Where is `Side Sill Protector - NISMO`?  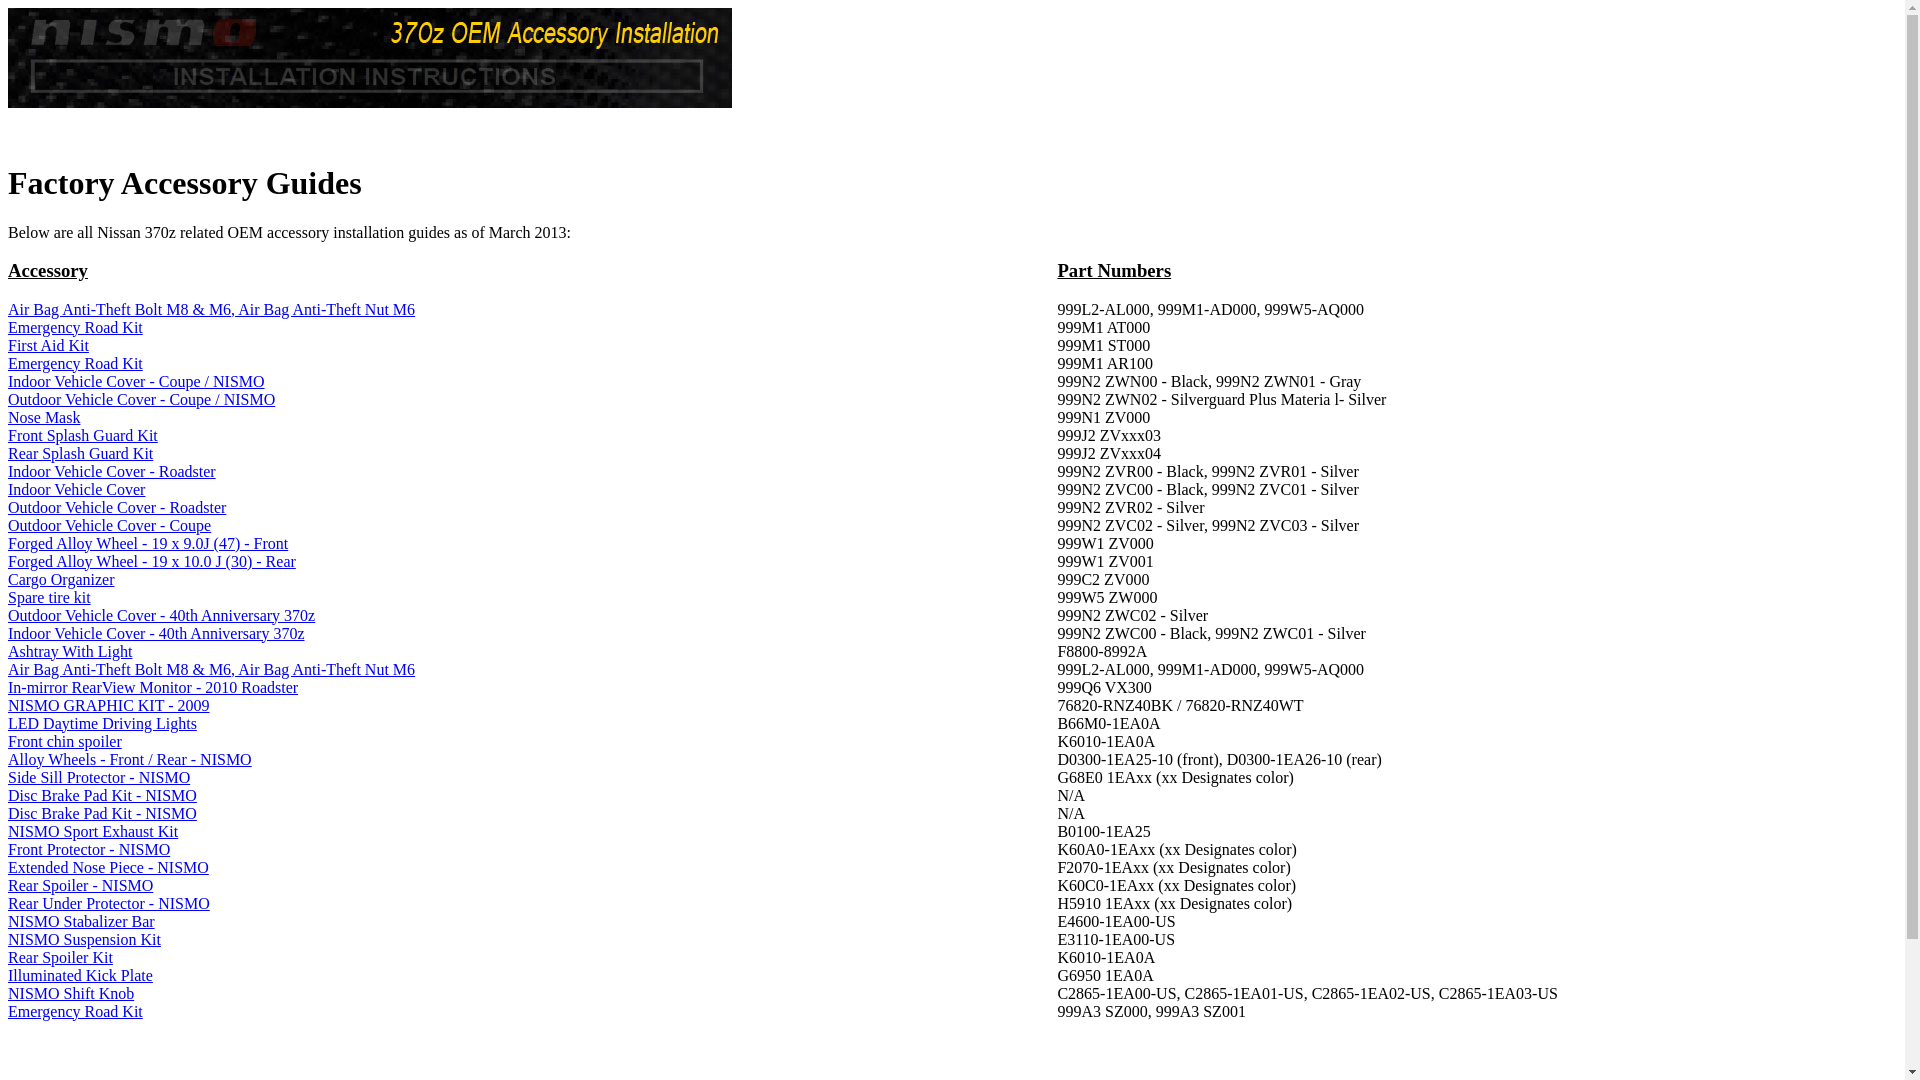 Side Sill Protector - NISMO is located at coordinates (99, 778).